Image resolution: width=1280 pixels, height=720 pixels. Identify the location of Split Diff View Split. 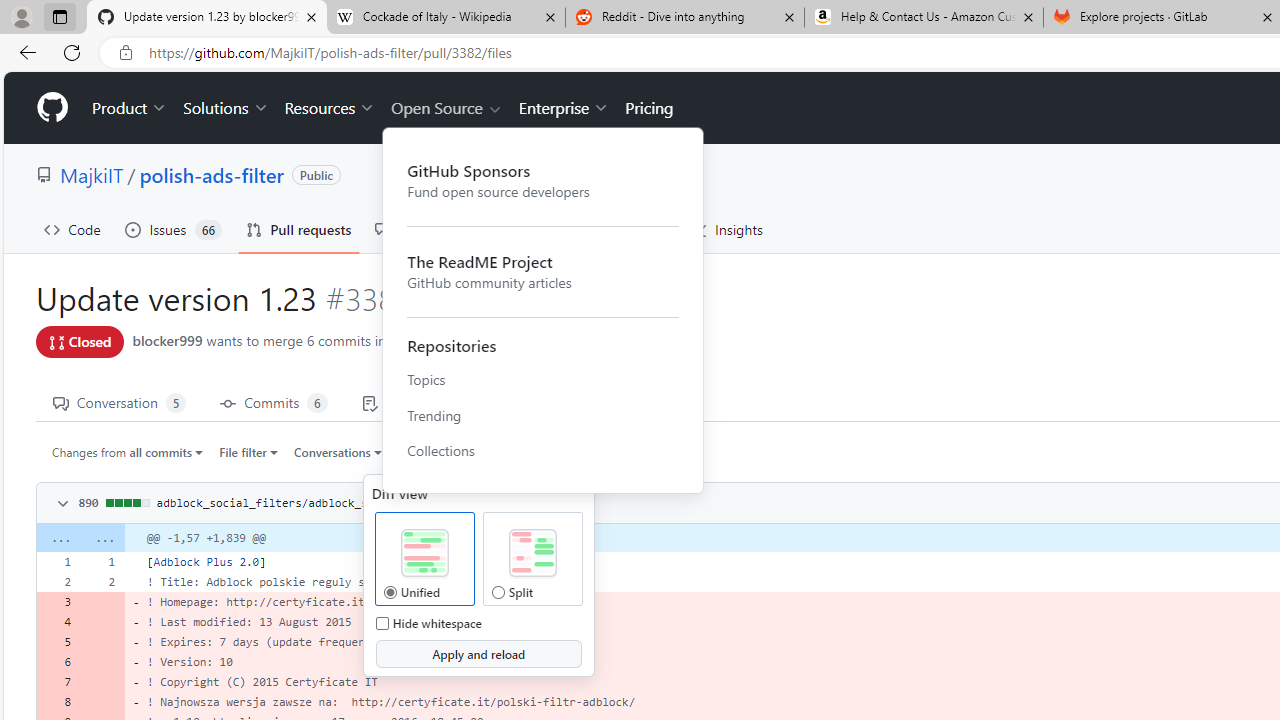
(498, 592).